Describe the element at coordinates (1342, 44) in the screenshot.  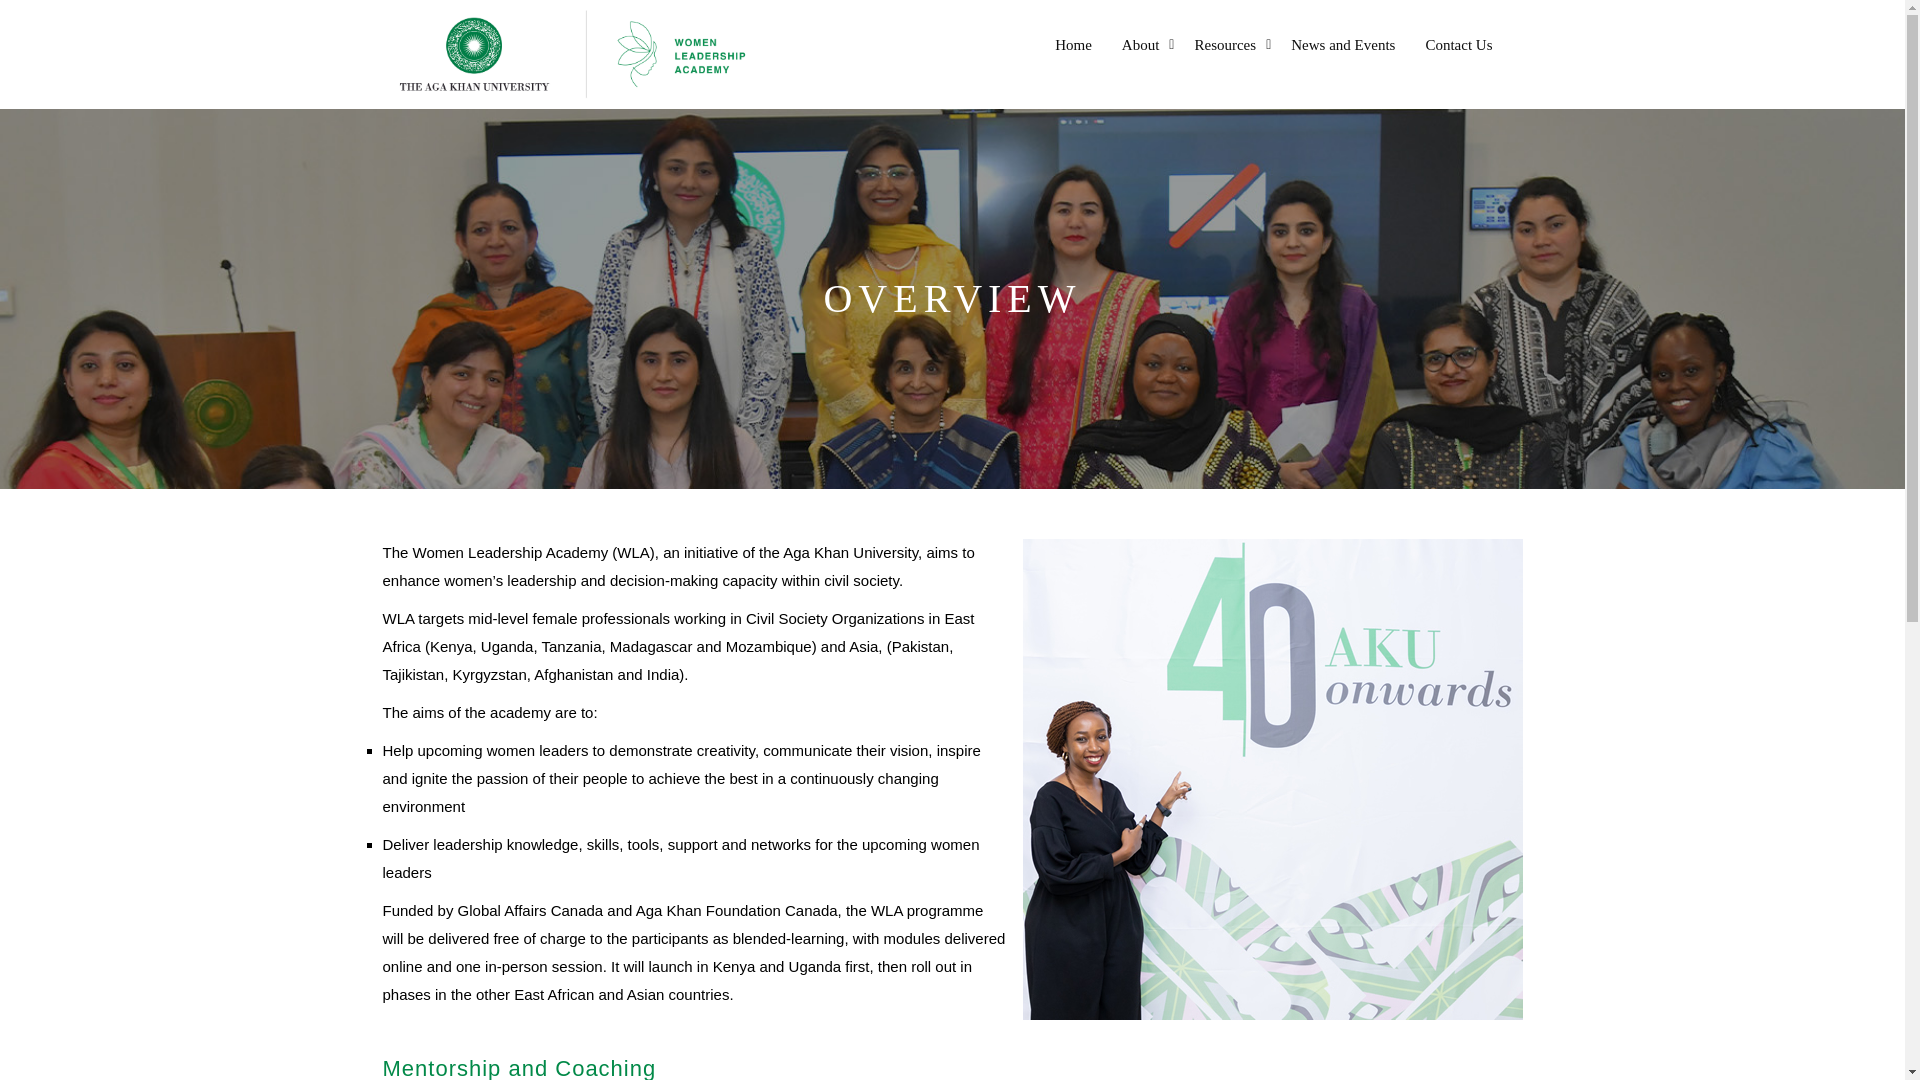
I see `News and Events` at that location.